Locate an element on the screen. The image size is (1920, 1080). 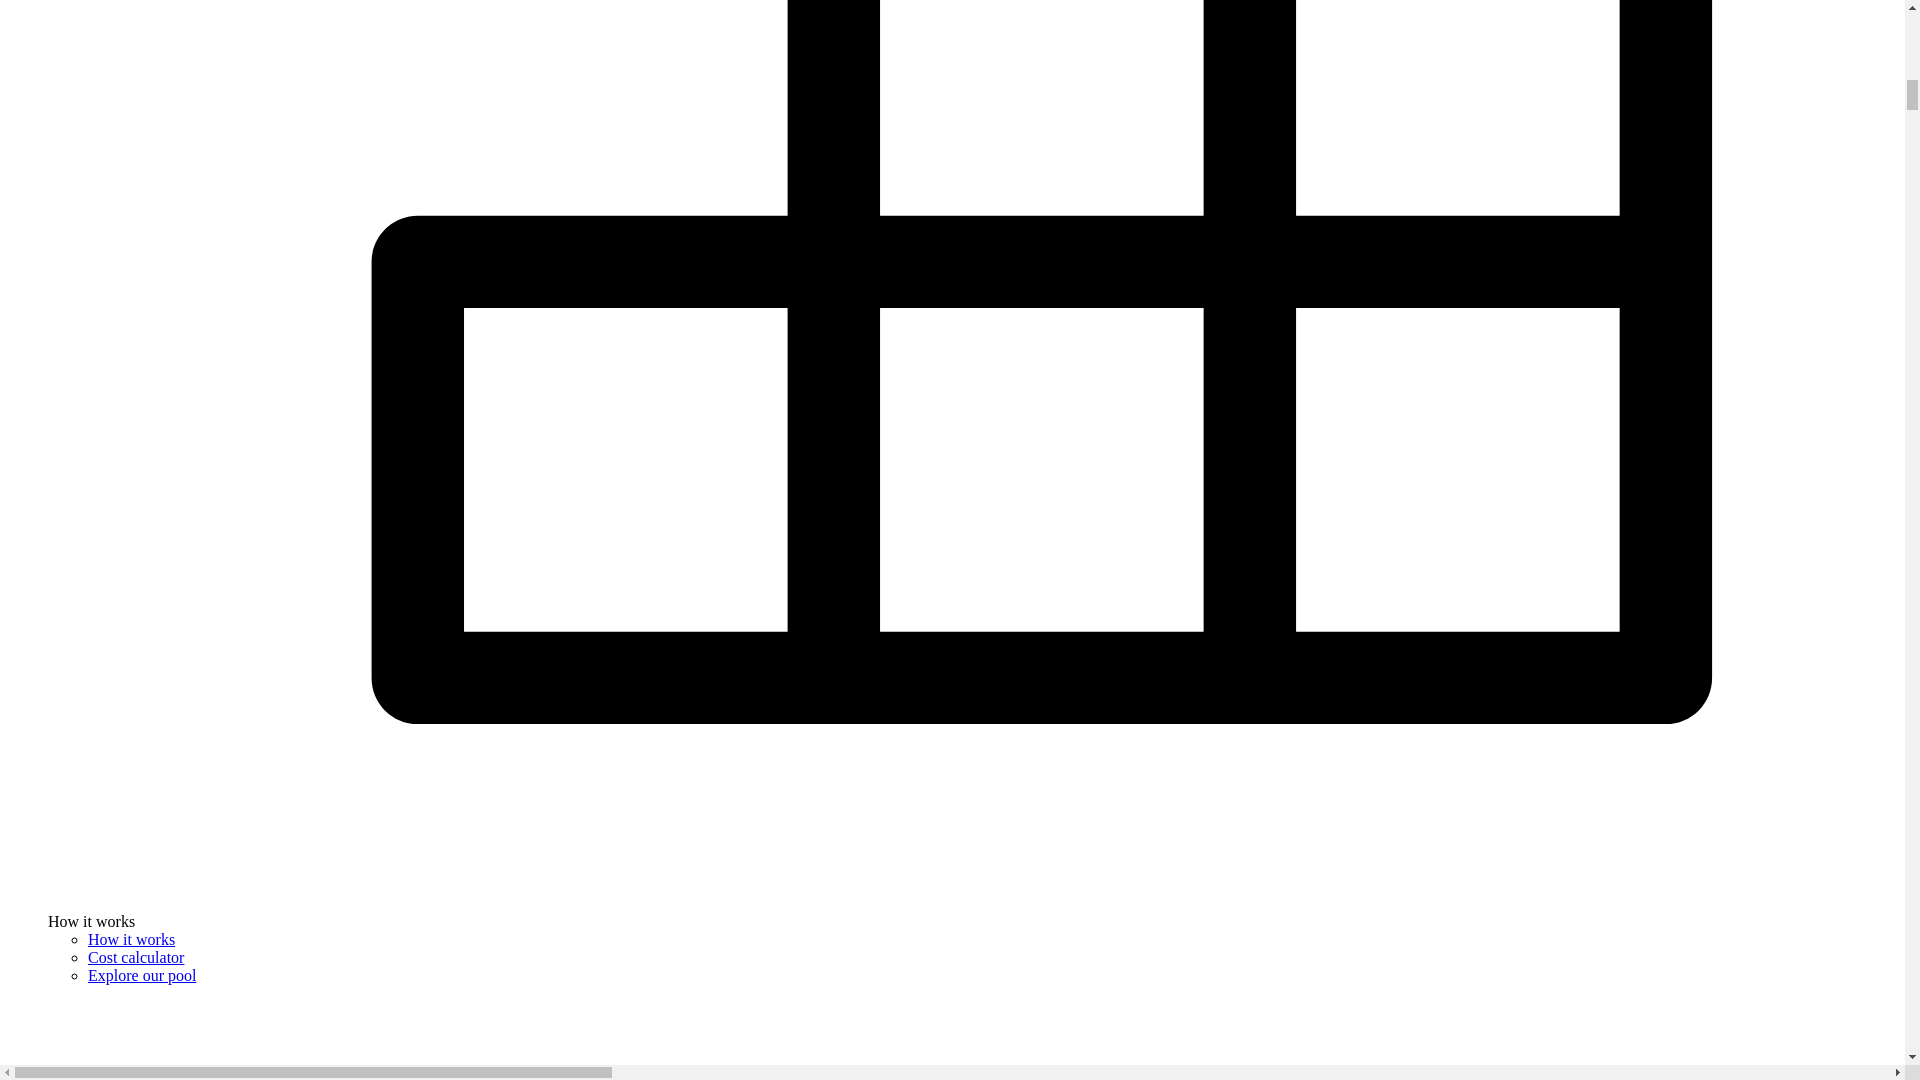
Explore our pool is located at coordinates (142, 974).